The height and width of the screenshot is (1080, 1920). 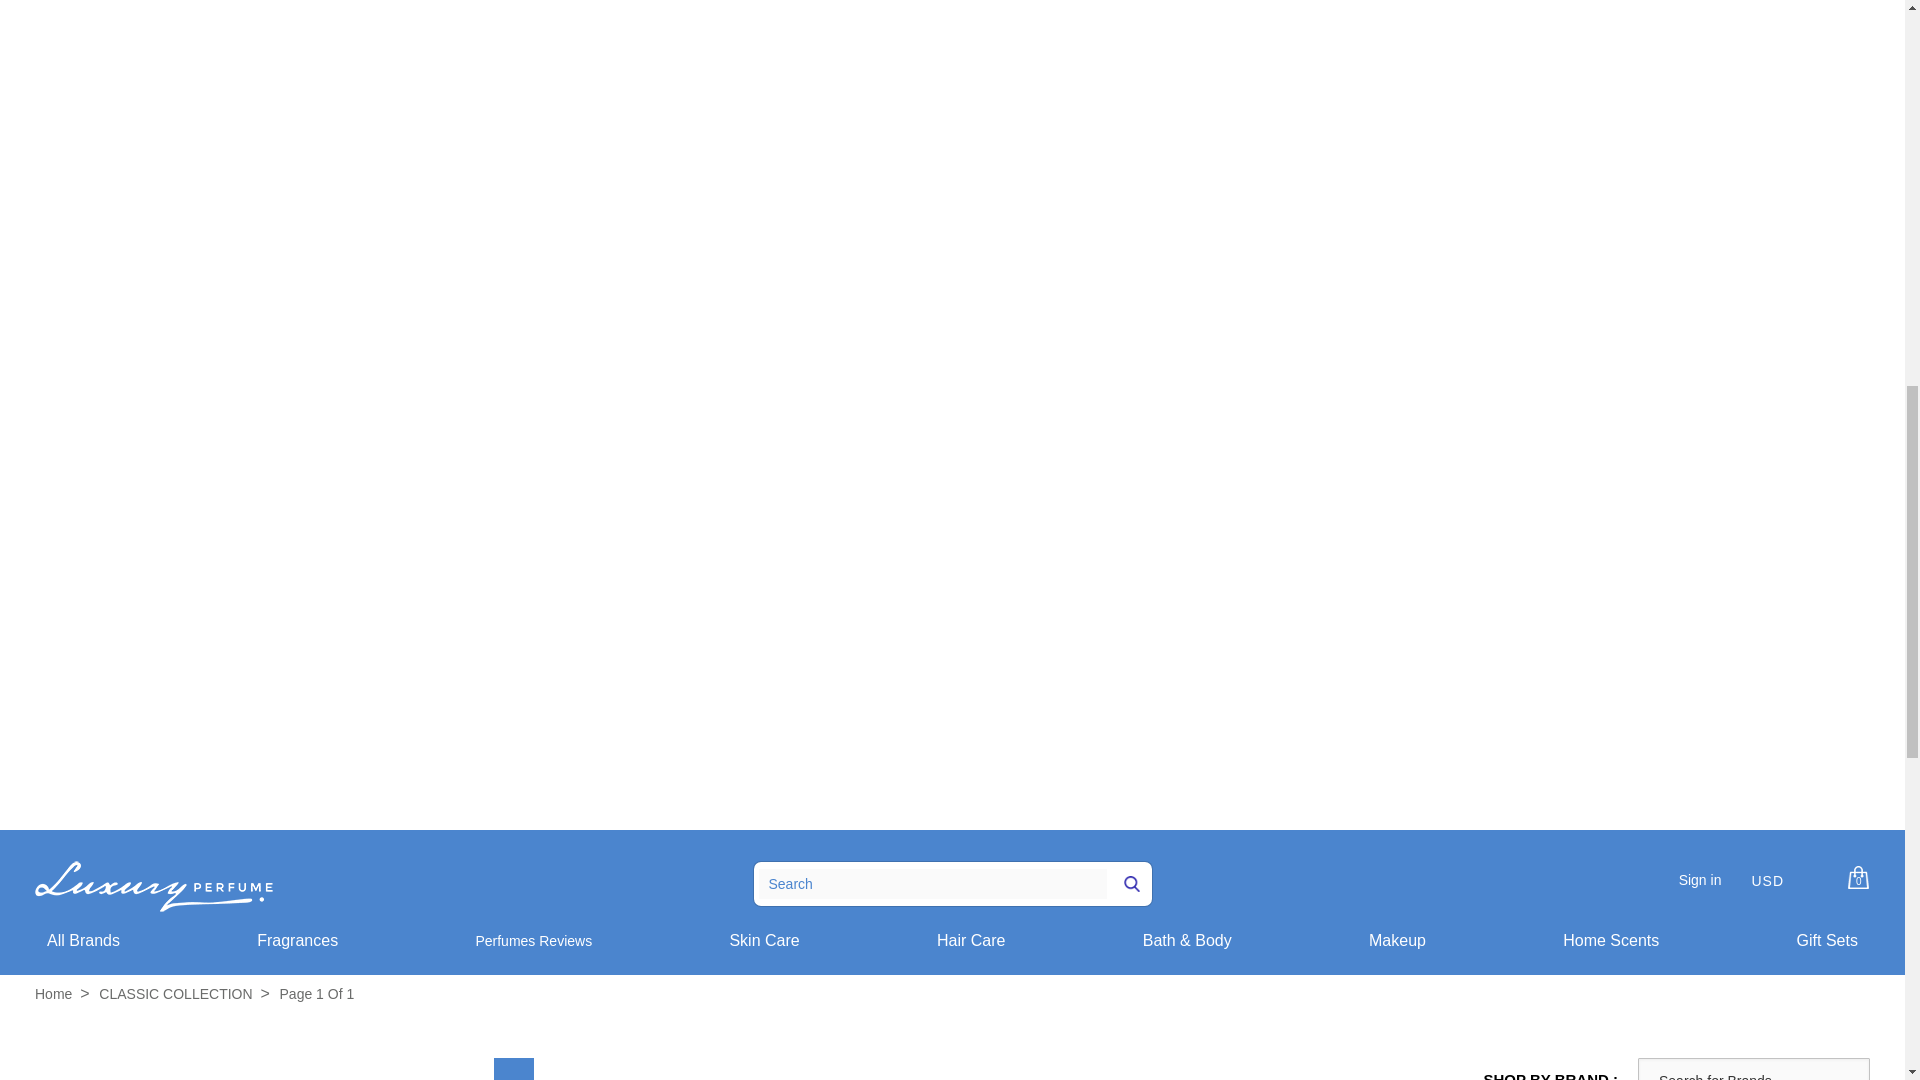 I want to click on Skin Care, so click(x=764, y=940).